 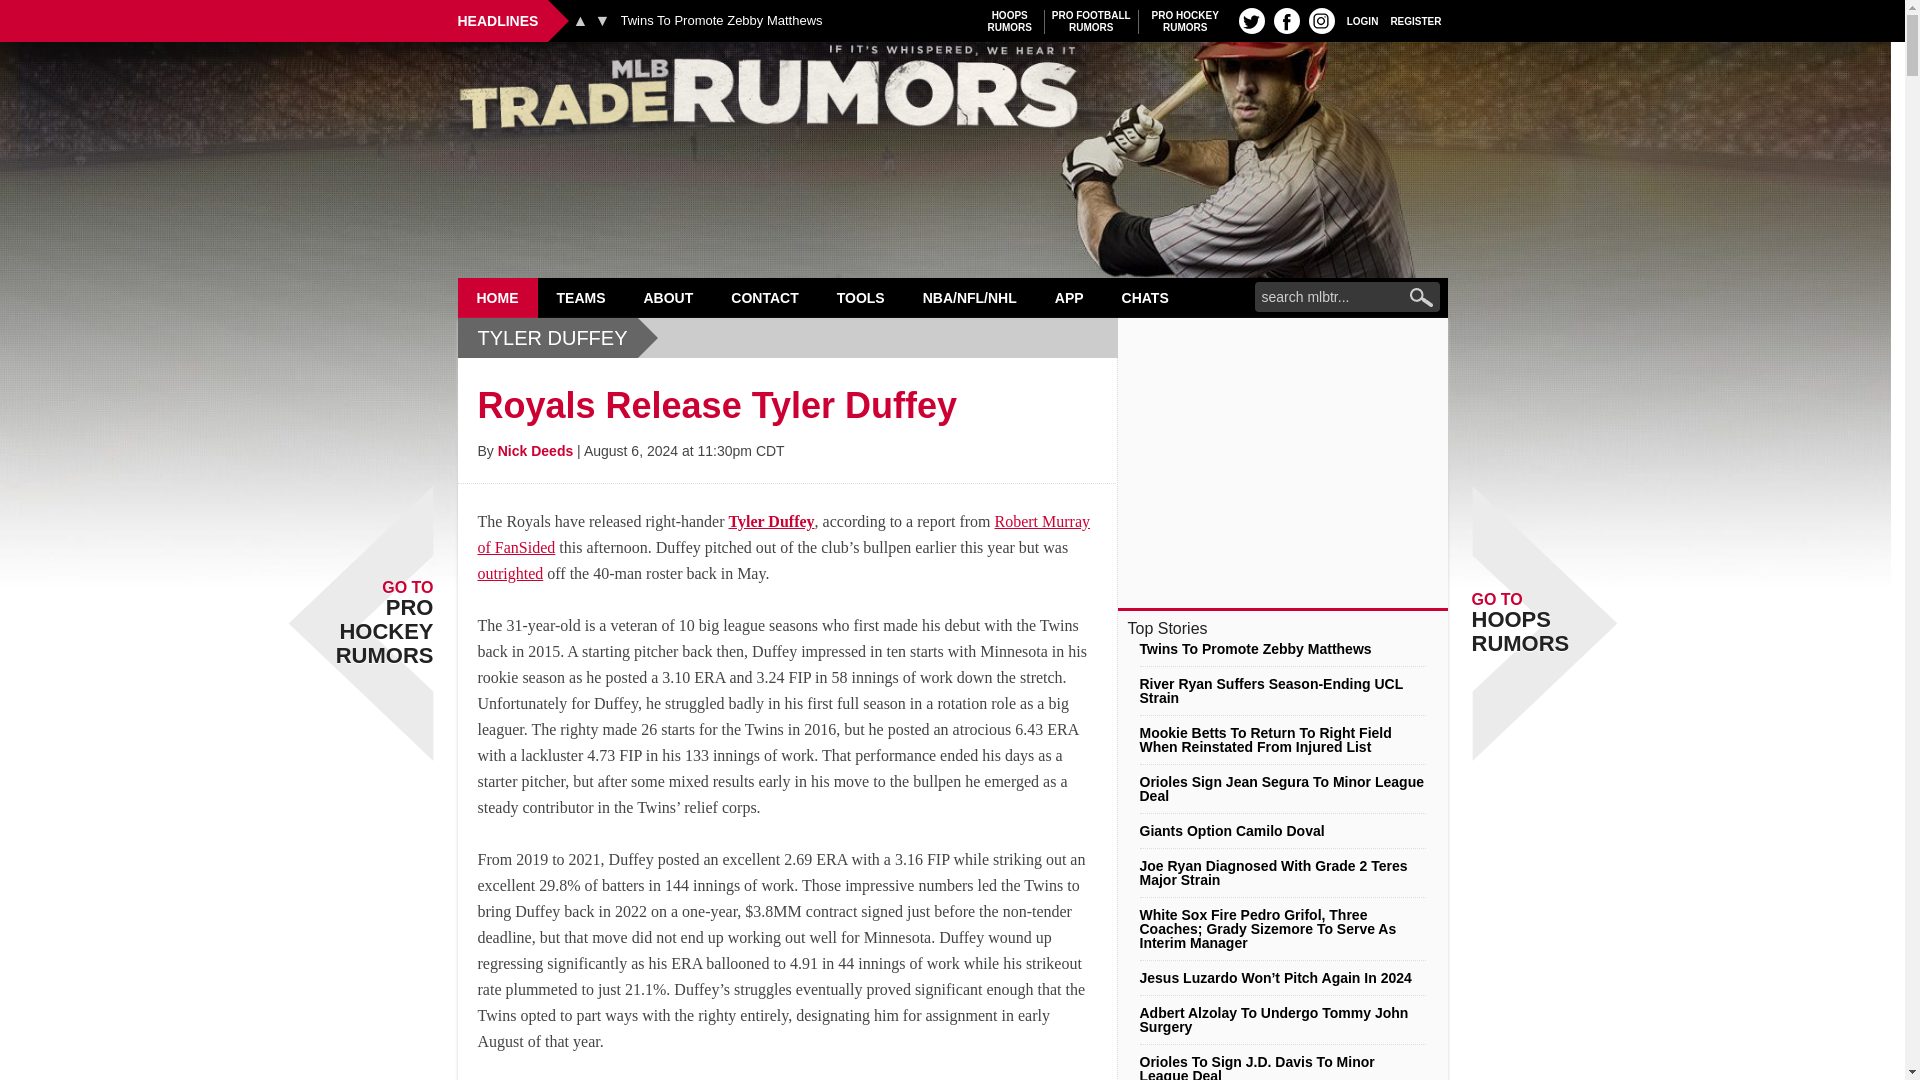 What do you see at coordinates (1416, 20) in the screenshot?
I see `REGISTER` at bounding box center [1416, 20].